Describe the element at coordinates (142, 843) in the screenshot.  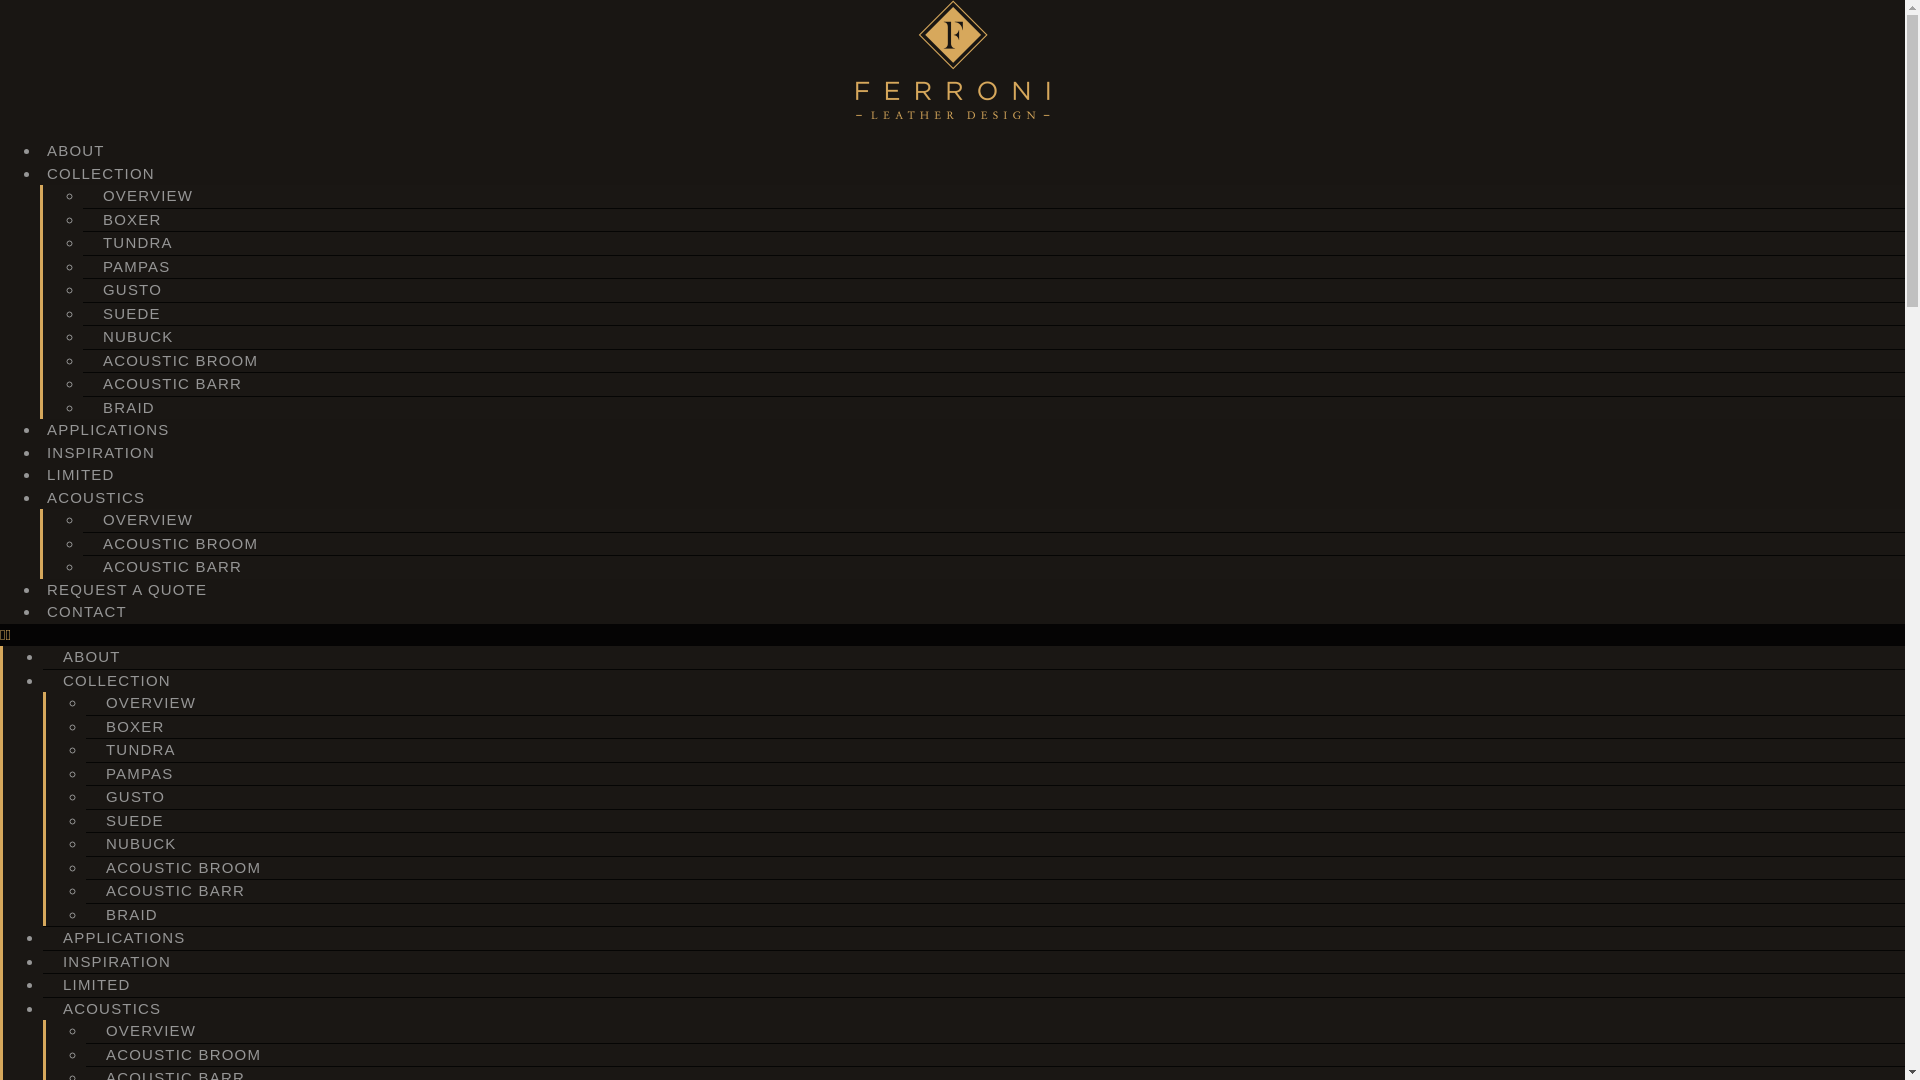
I see `NUBUCK` at that location.